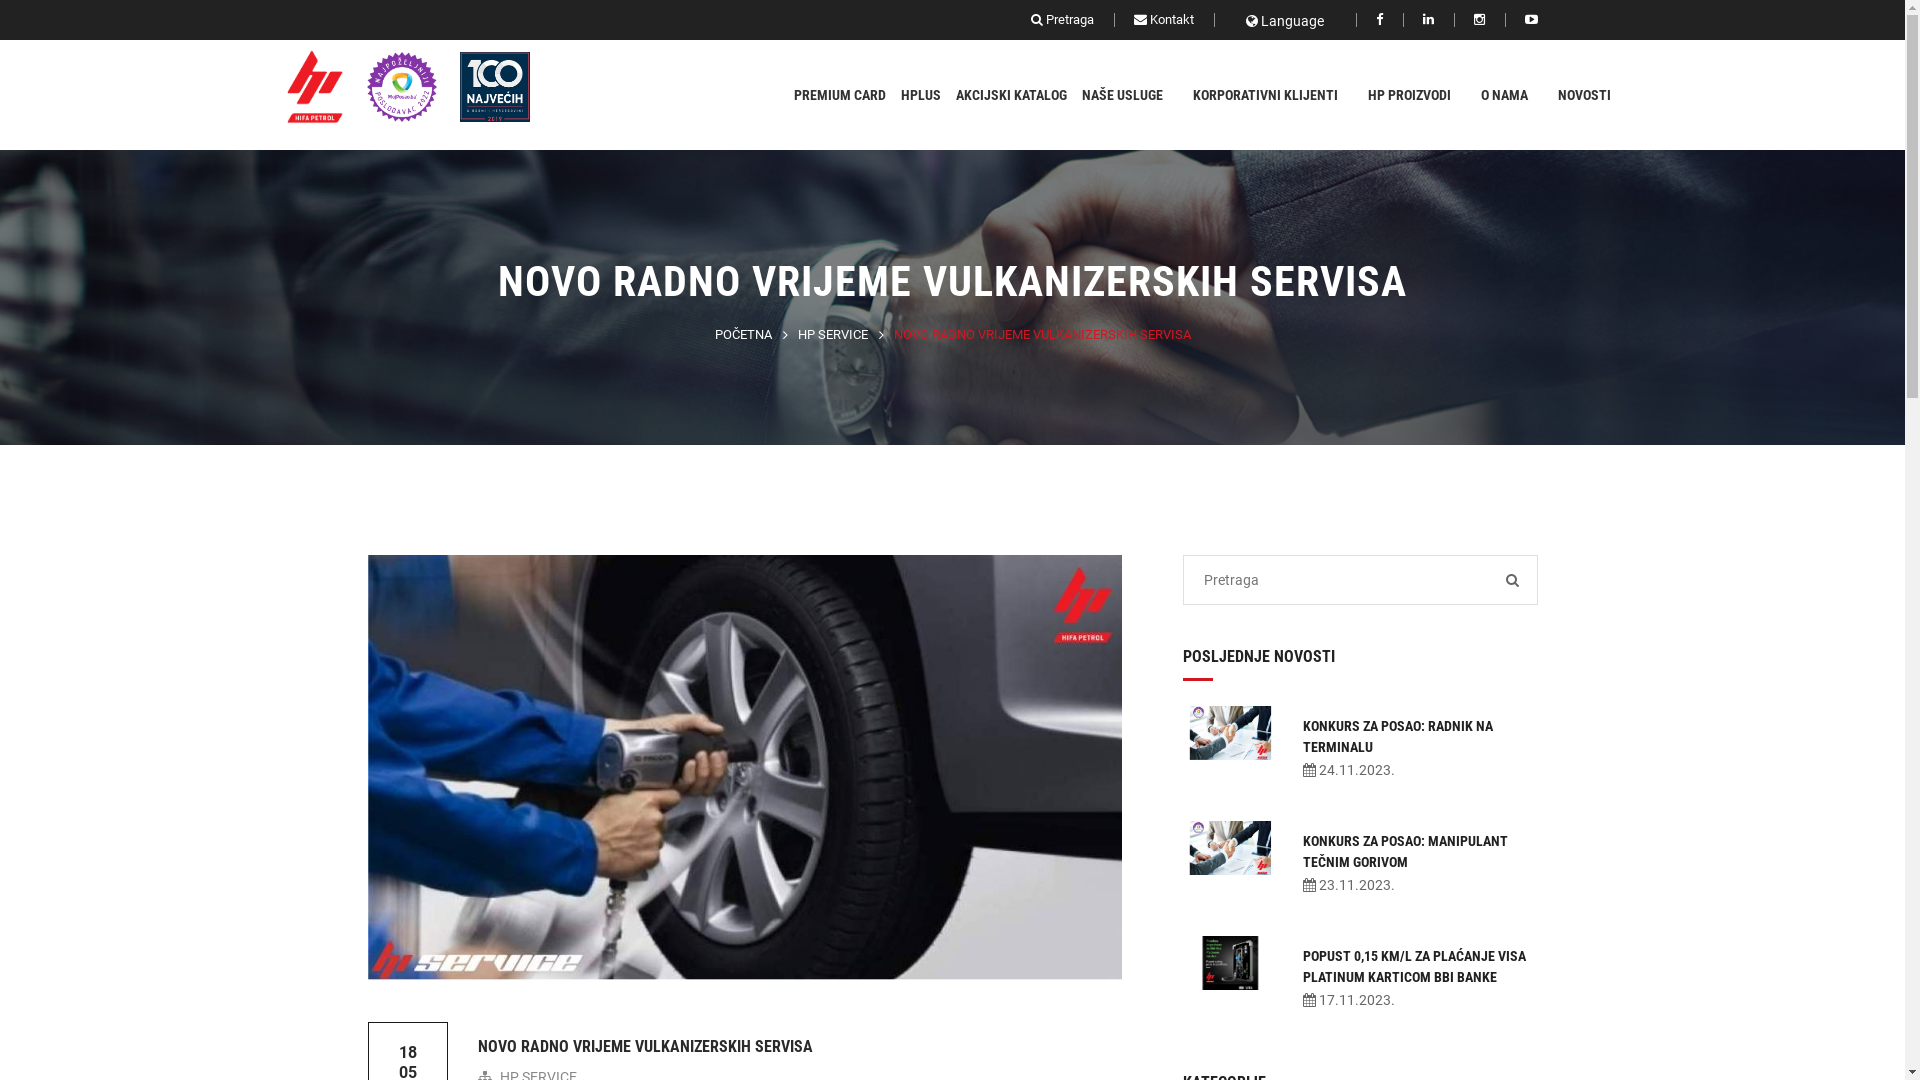  Describe the element at coordinates (833, 334) in the screenshot. I see `HP SERVICE` at that location.